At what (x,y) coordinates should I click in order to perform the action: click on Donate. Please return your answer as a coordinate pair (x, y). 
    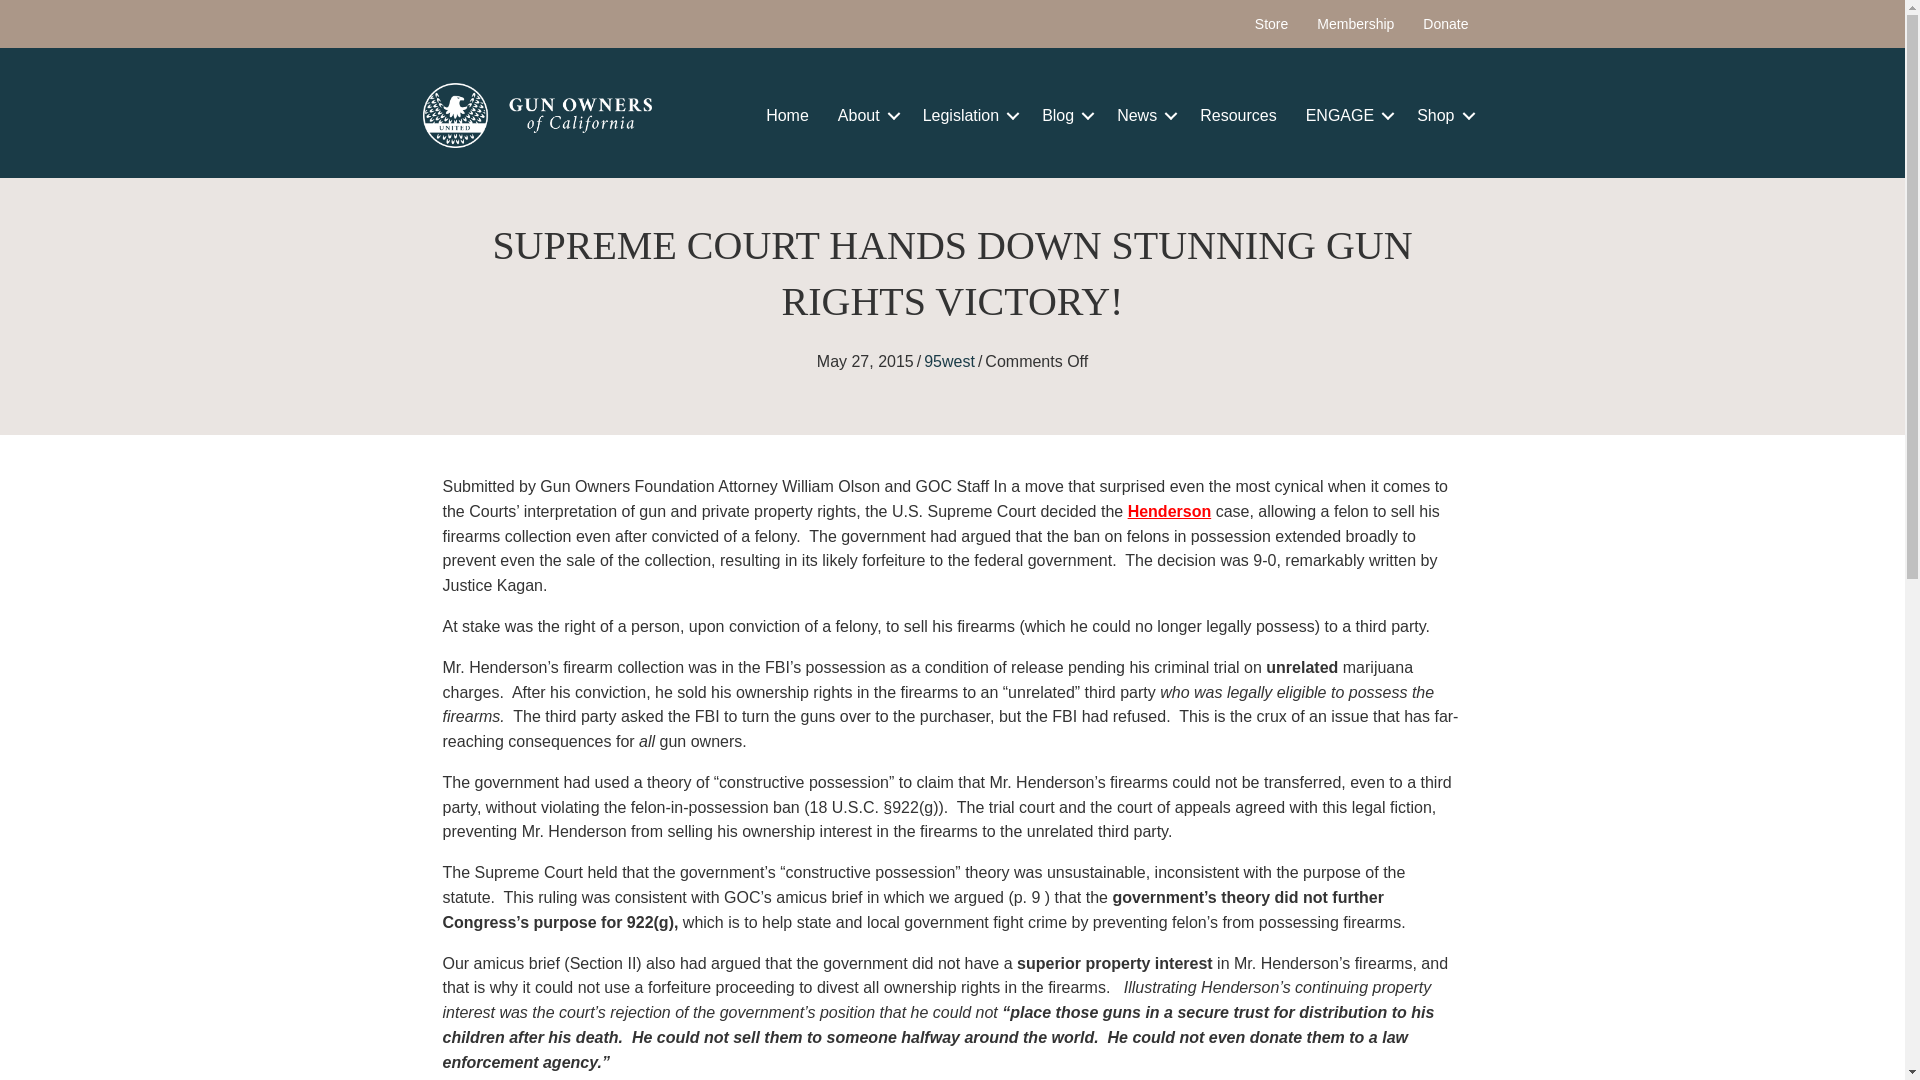
    Looking at the image, I should click on (1446, 24).